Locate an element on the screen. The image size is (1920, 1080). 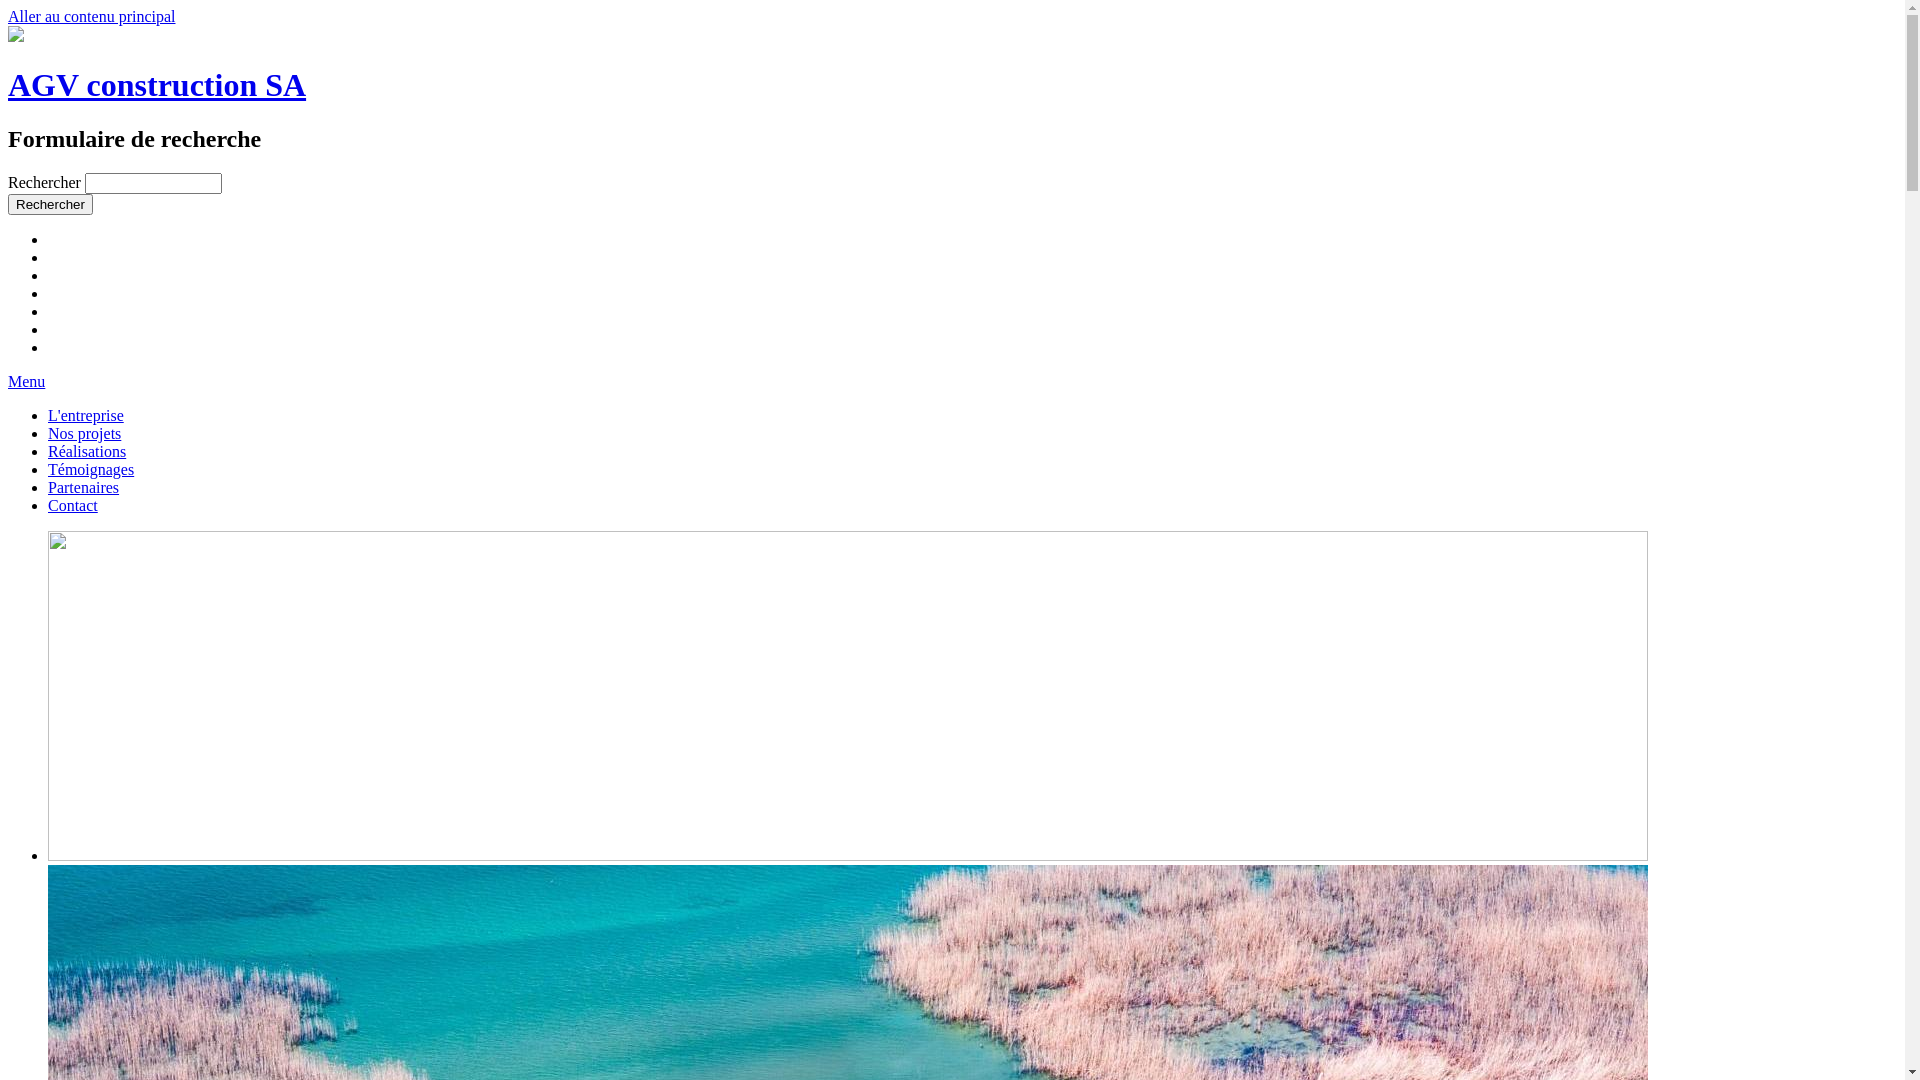
Contact is located at coordinates (73, 506).